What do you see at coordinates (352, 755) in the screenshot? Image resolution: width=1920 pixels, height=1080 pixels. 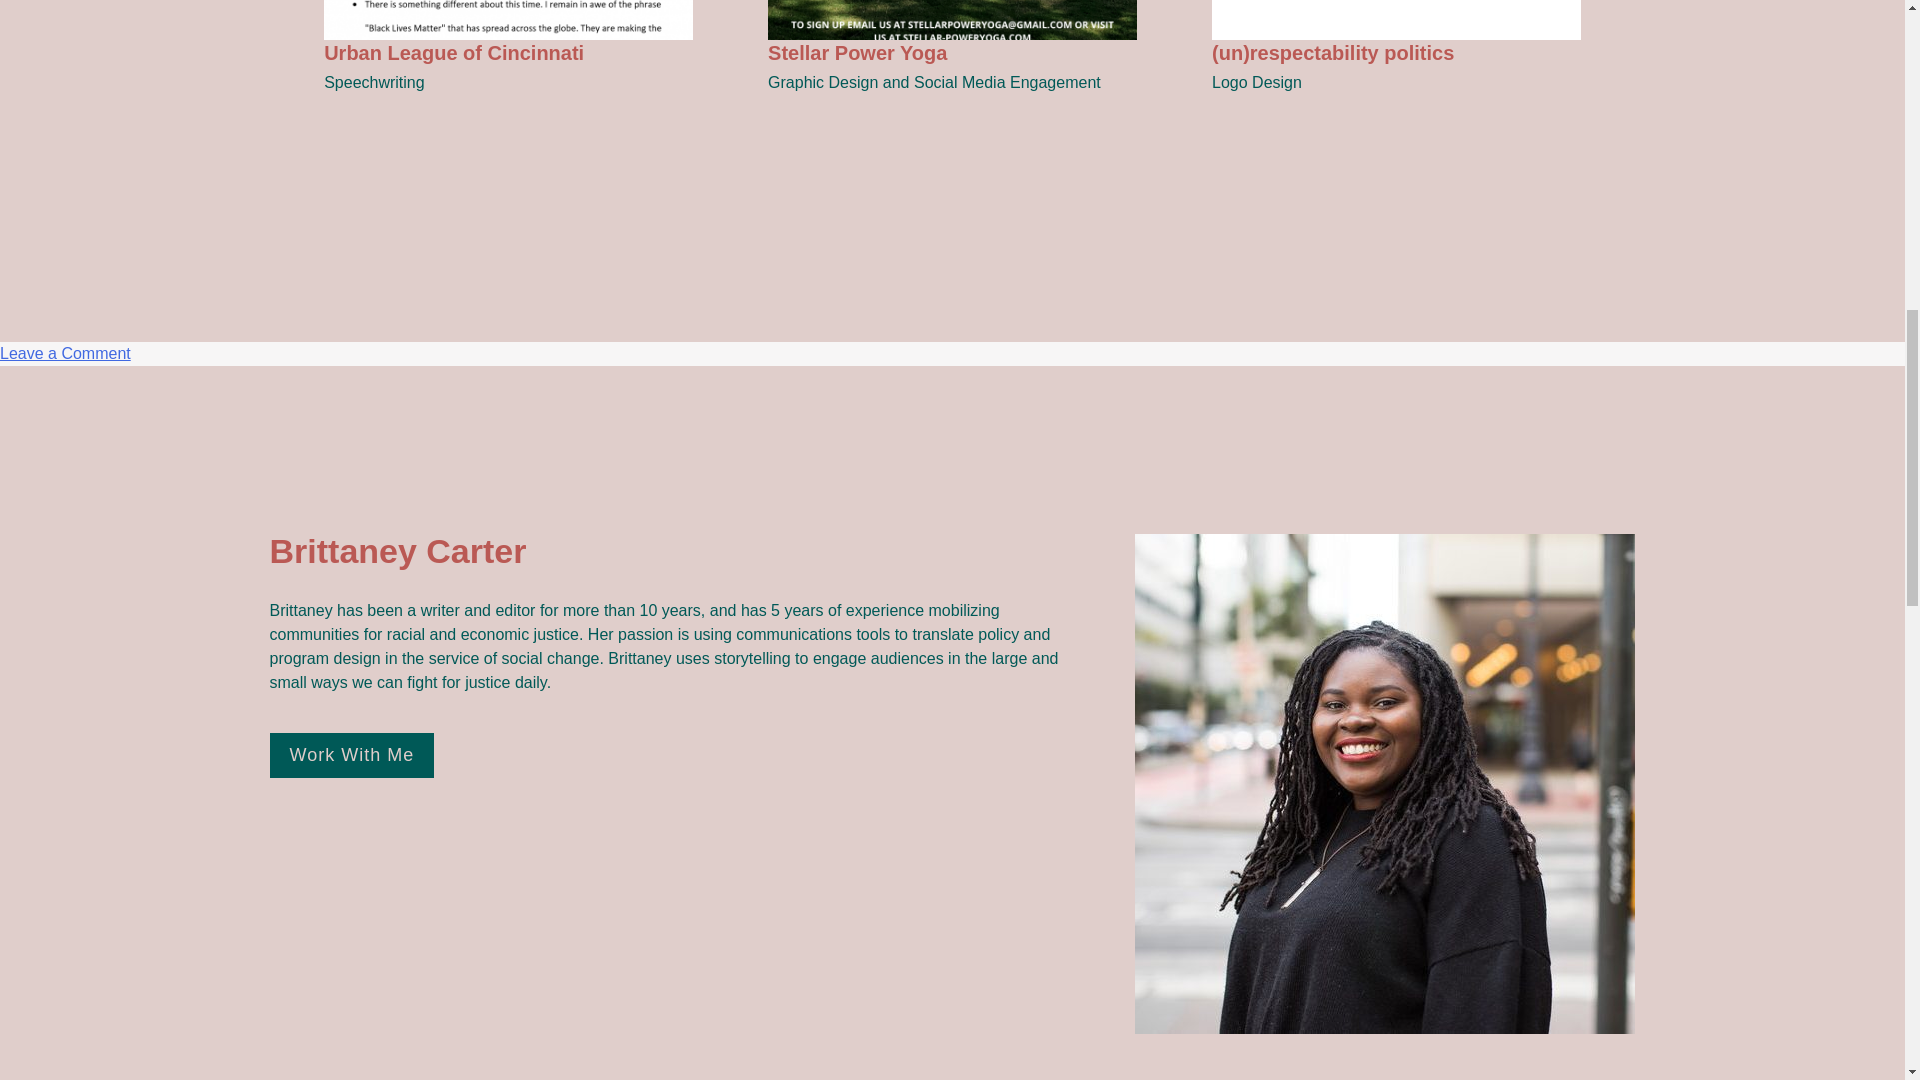 I see `Stellar Power Yoga` at bounding box center [352, 755].